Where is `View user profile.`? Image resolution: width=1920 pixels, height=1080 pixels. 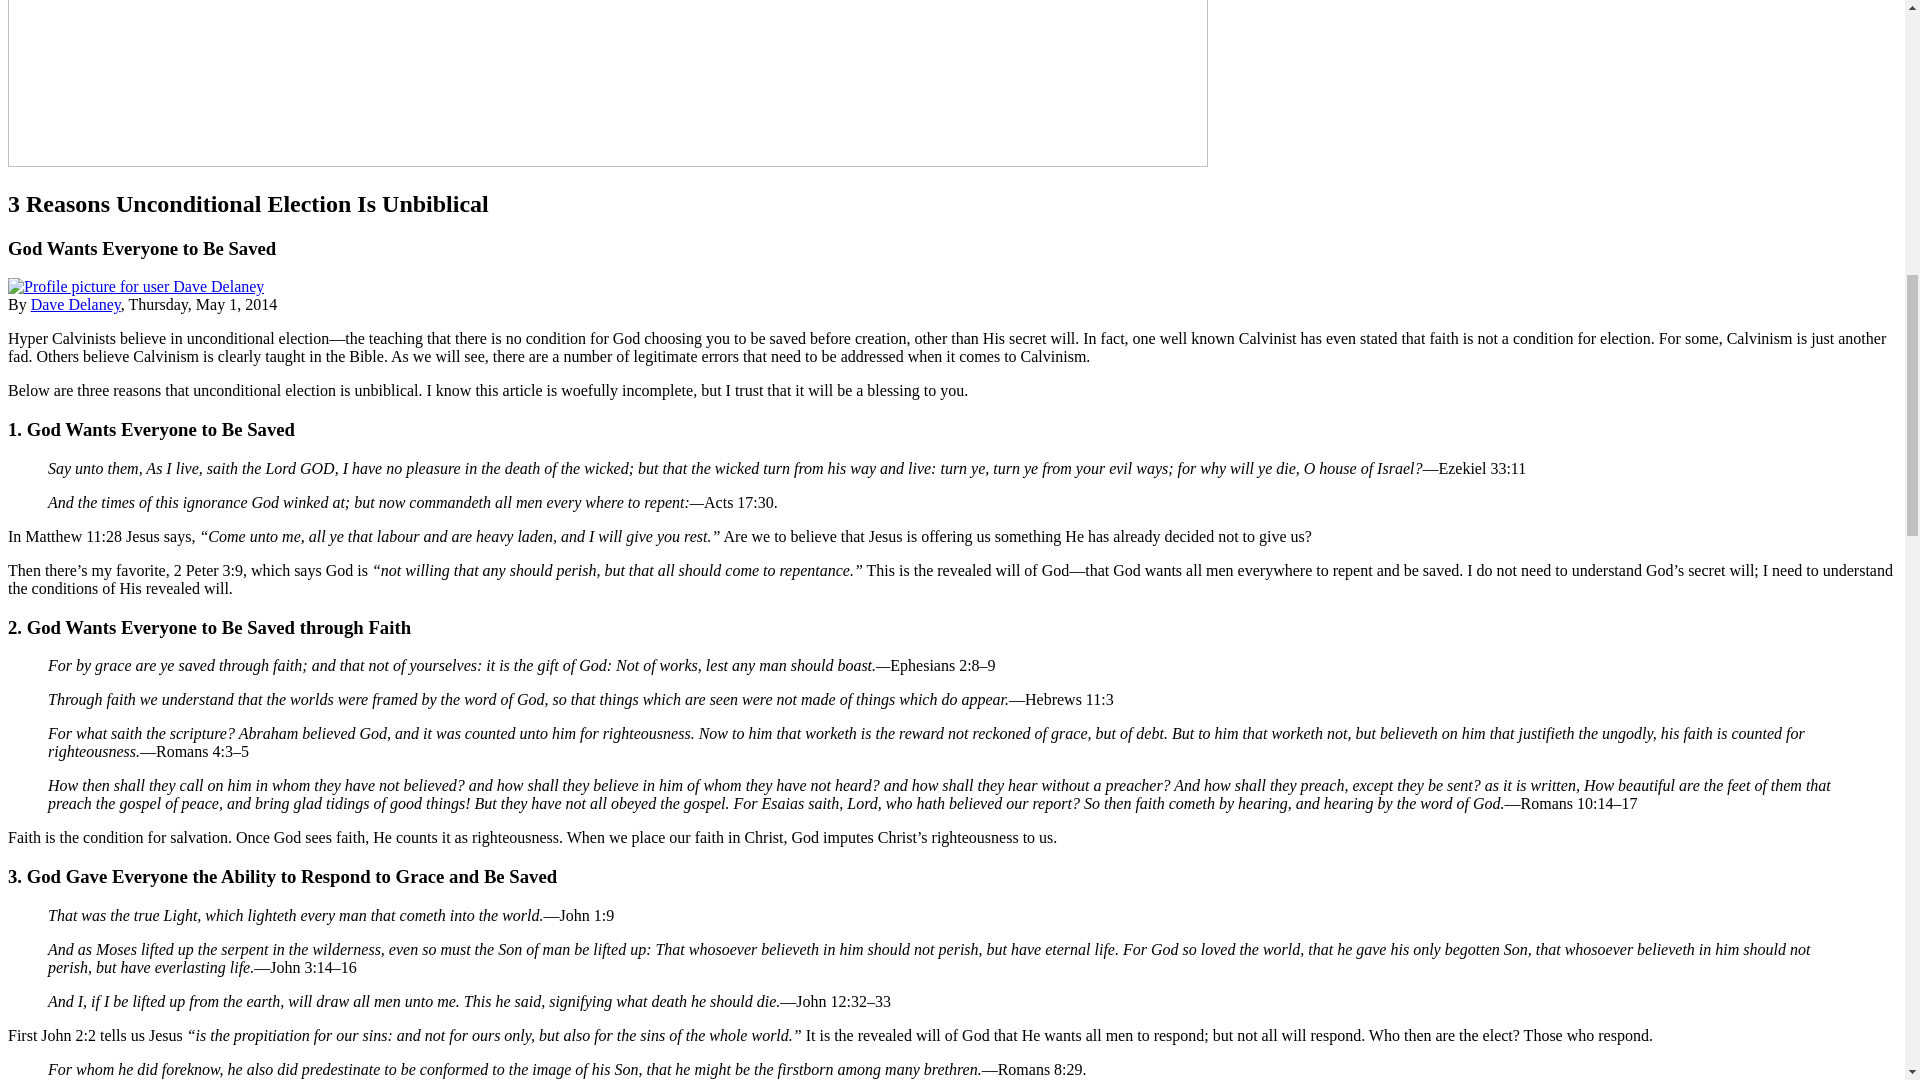 View user profile. is located at coordinates (75, 304).